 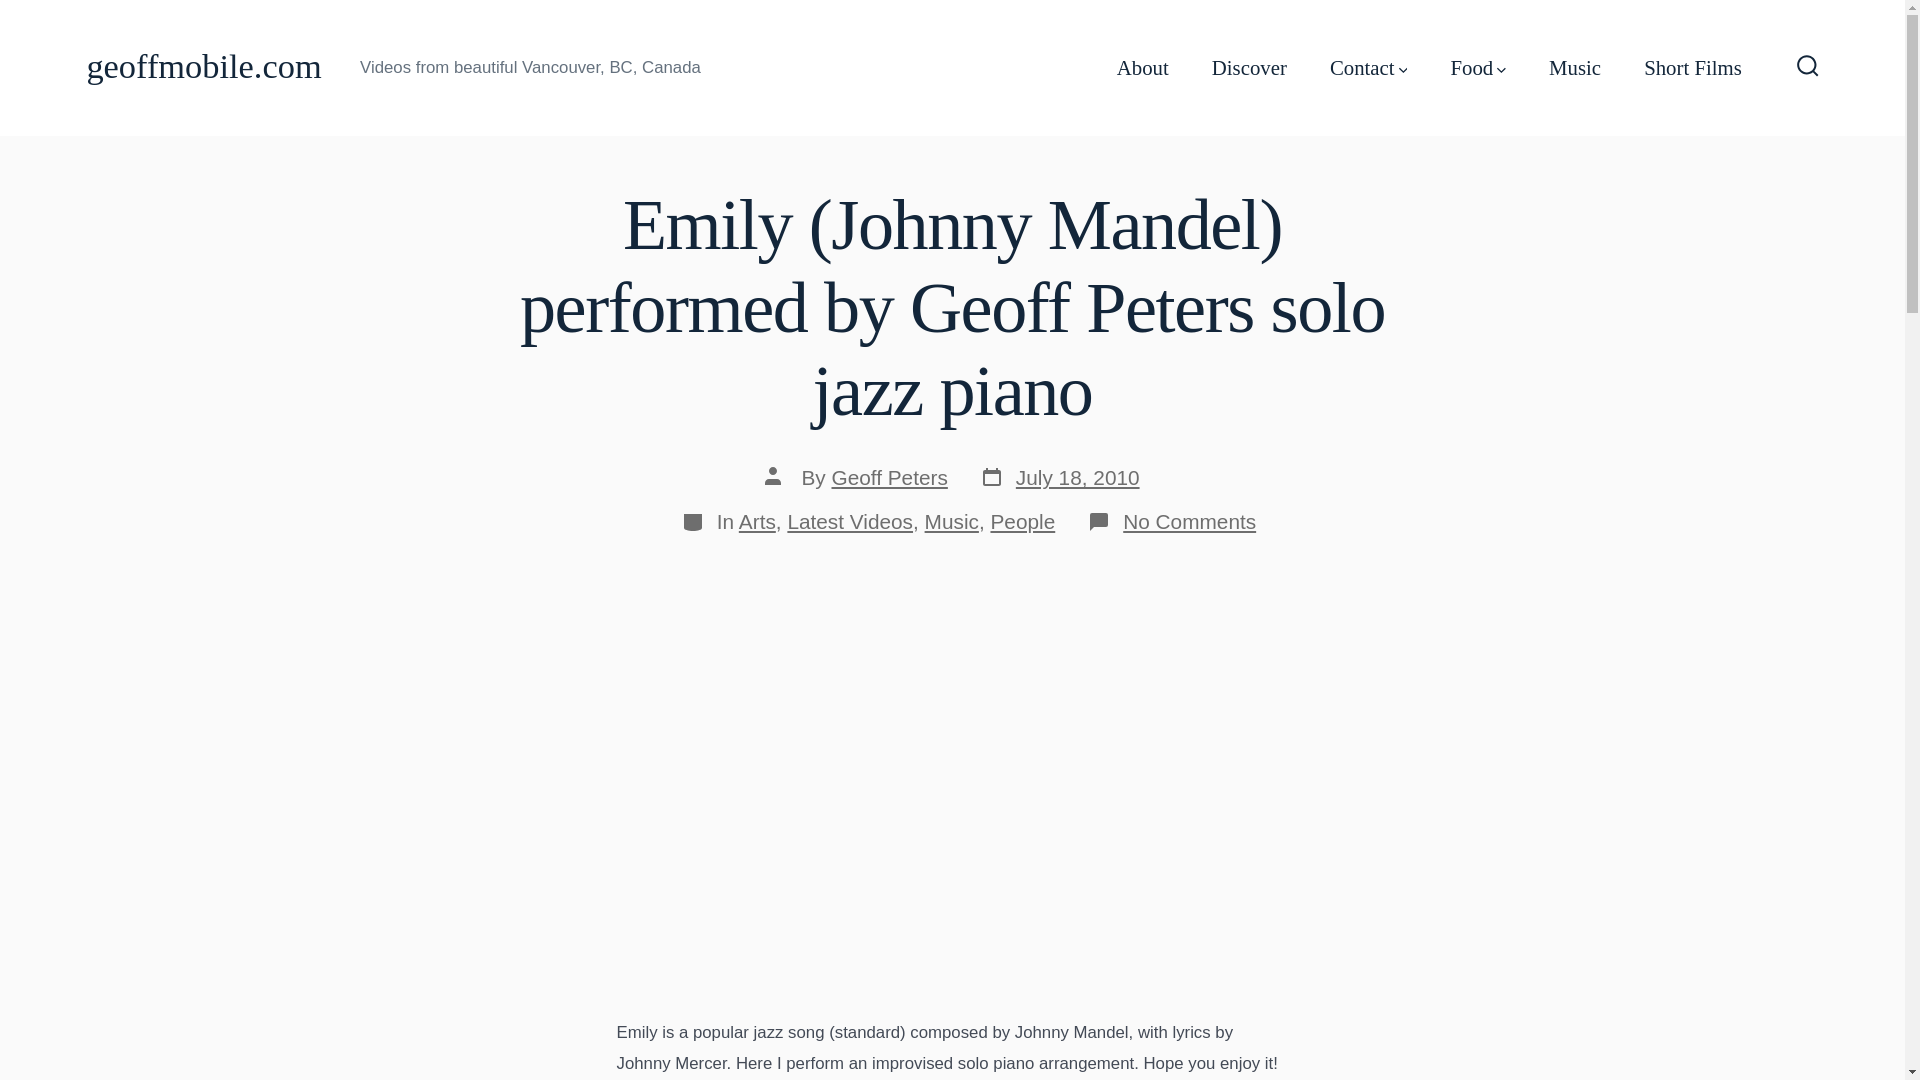 What do you see at coordinates (1808, 67) in the screenshot?
I see `Latest Videos` at bounding box center [1808, 67].